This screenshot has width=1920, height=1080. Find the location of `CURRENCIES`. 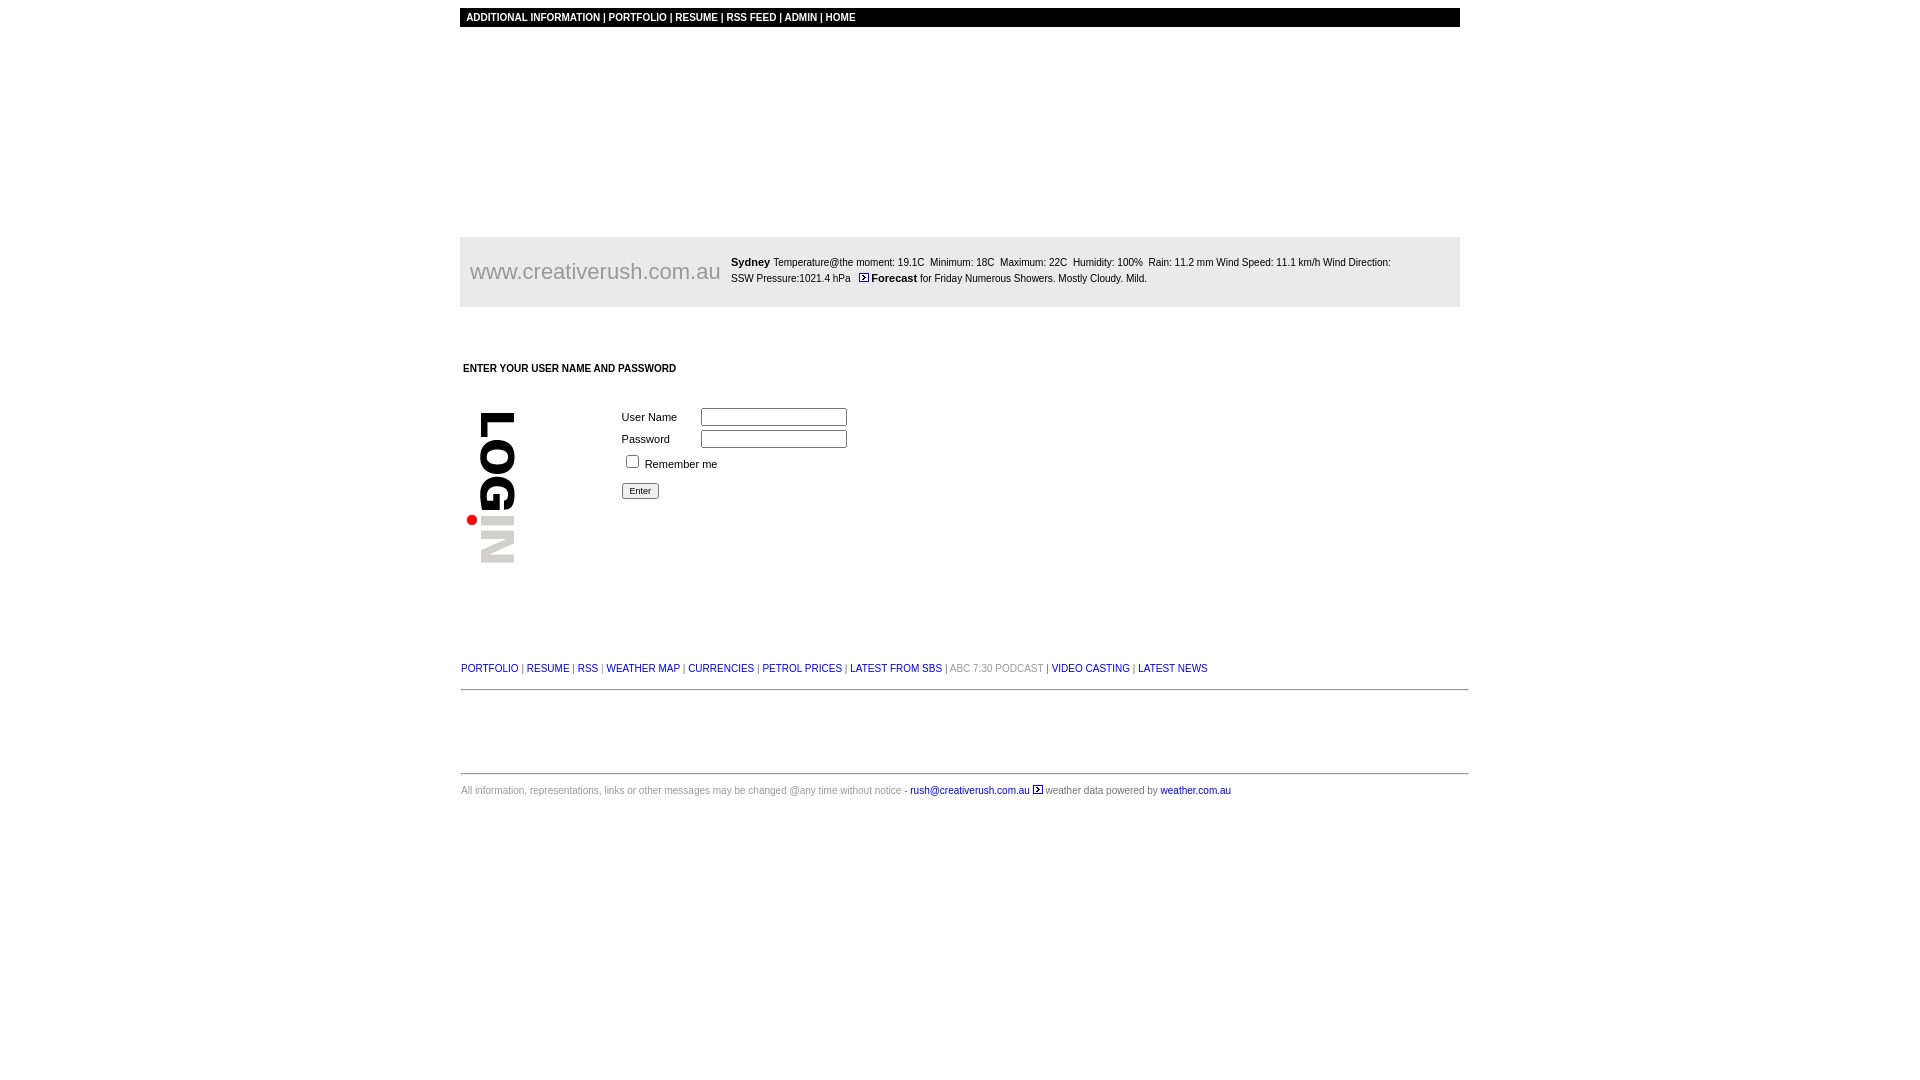

CURRENCIES is located at coordinates (721, 668).